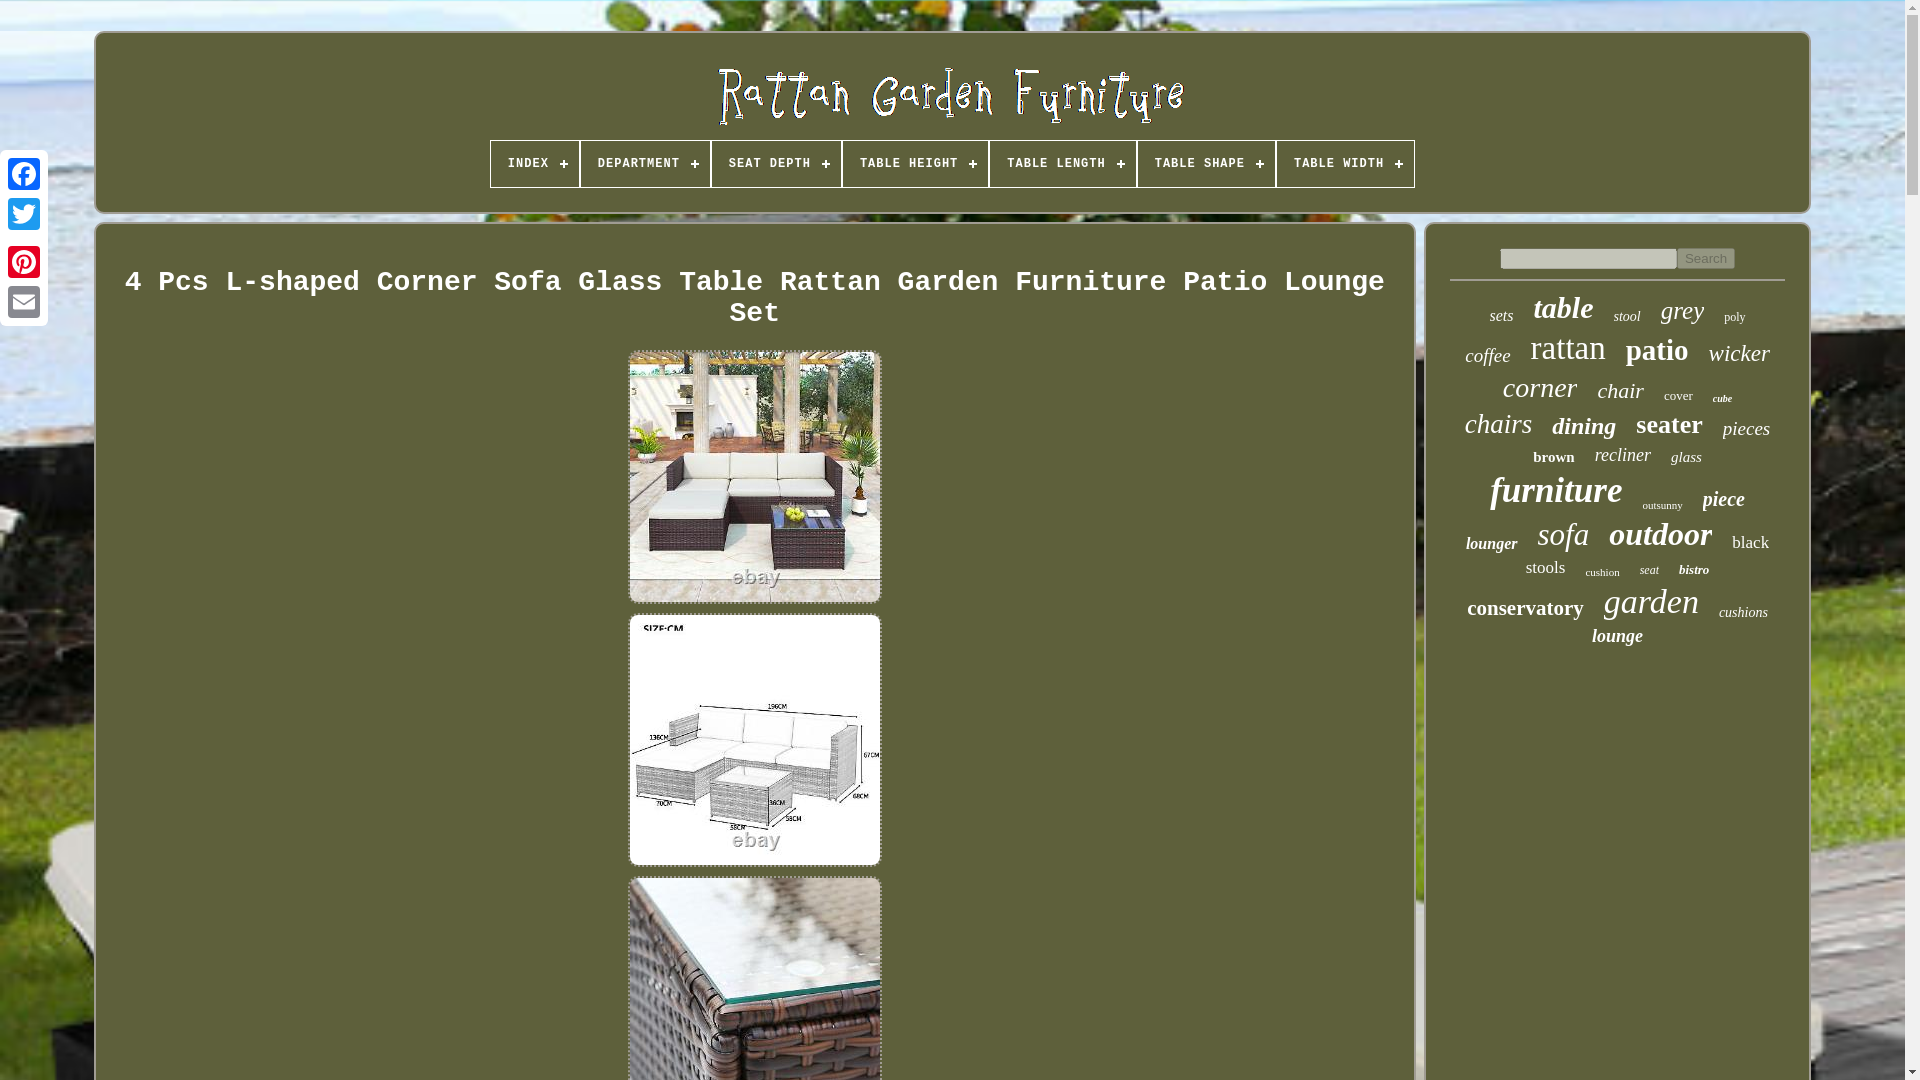 The height and width of the screenshot is (1080, 1920). What do you see at coordinates (1706, 258) in the screenshot?
I see `Search` at bounding box center [1706, 258].